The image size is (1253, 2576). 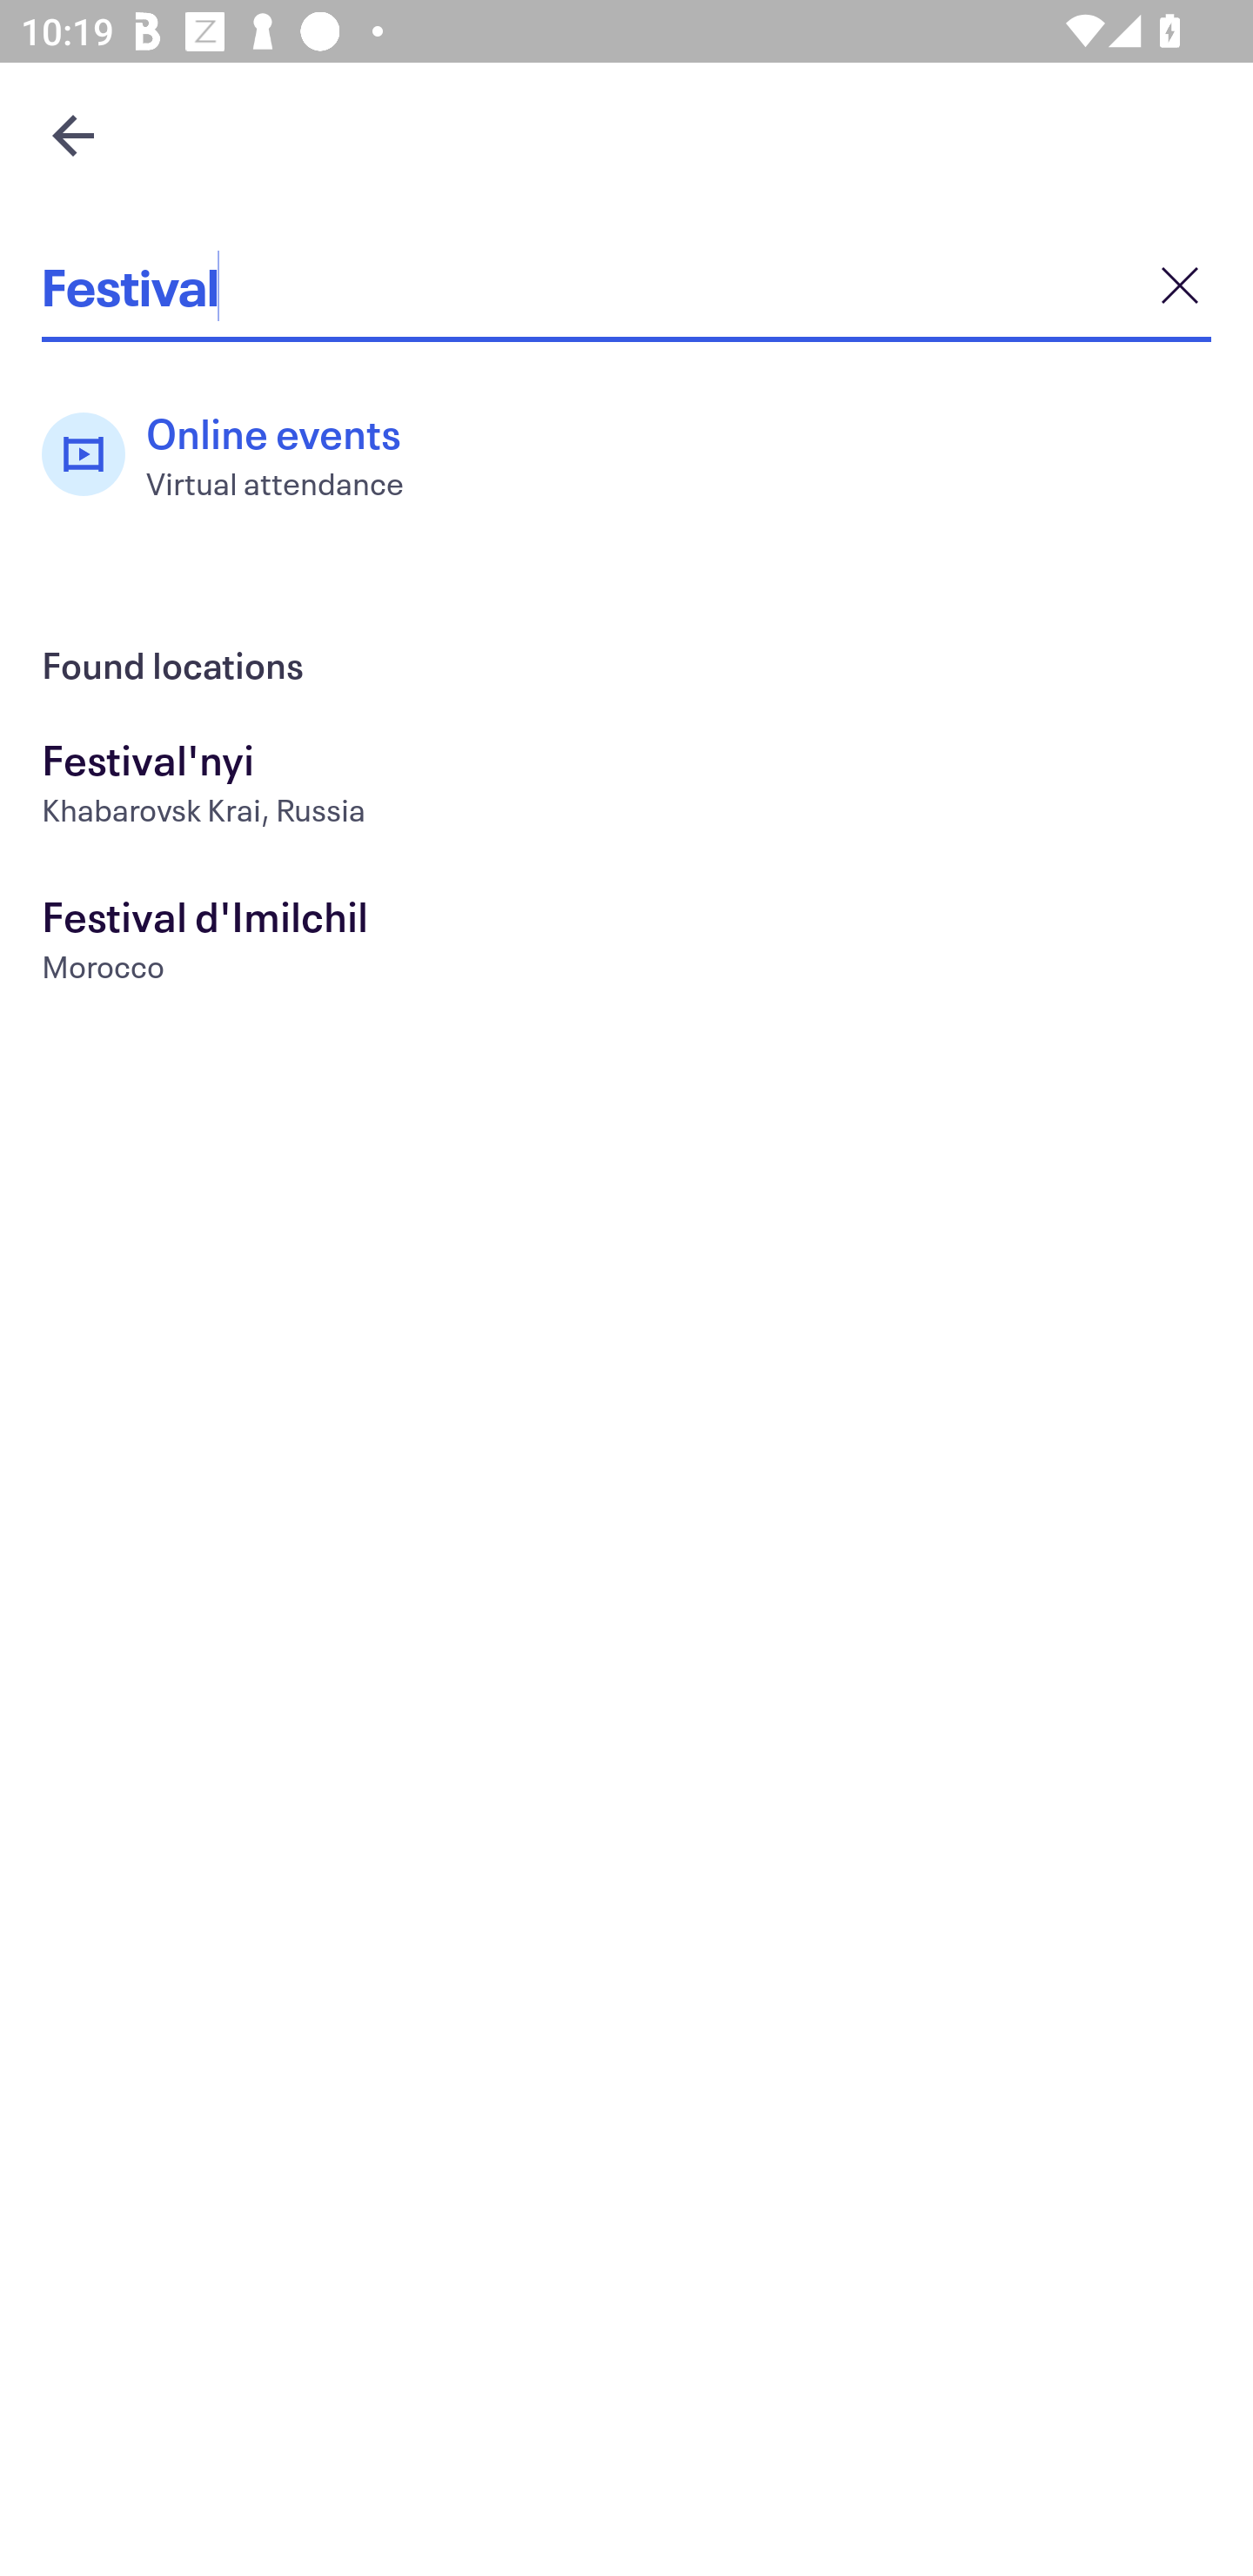 I want to click on Festival'nyi Khabarovsk Krai, Russia, so click(x=626, y=788).